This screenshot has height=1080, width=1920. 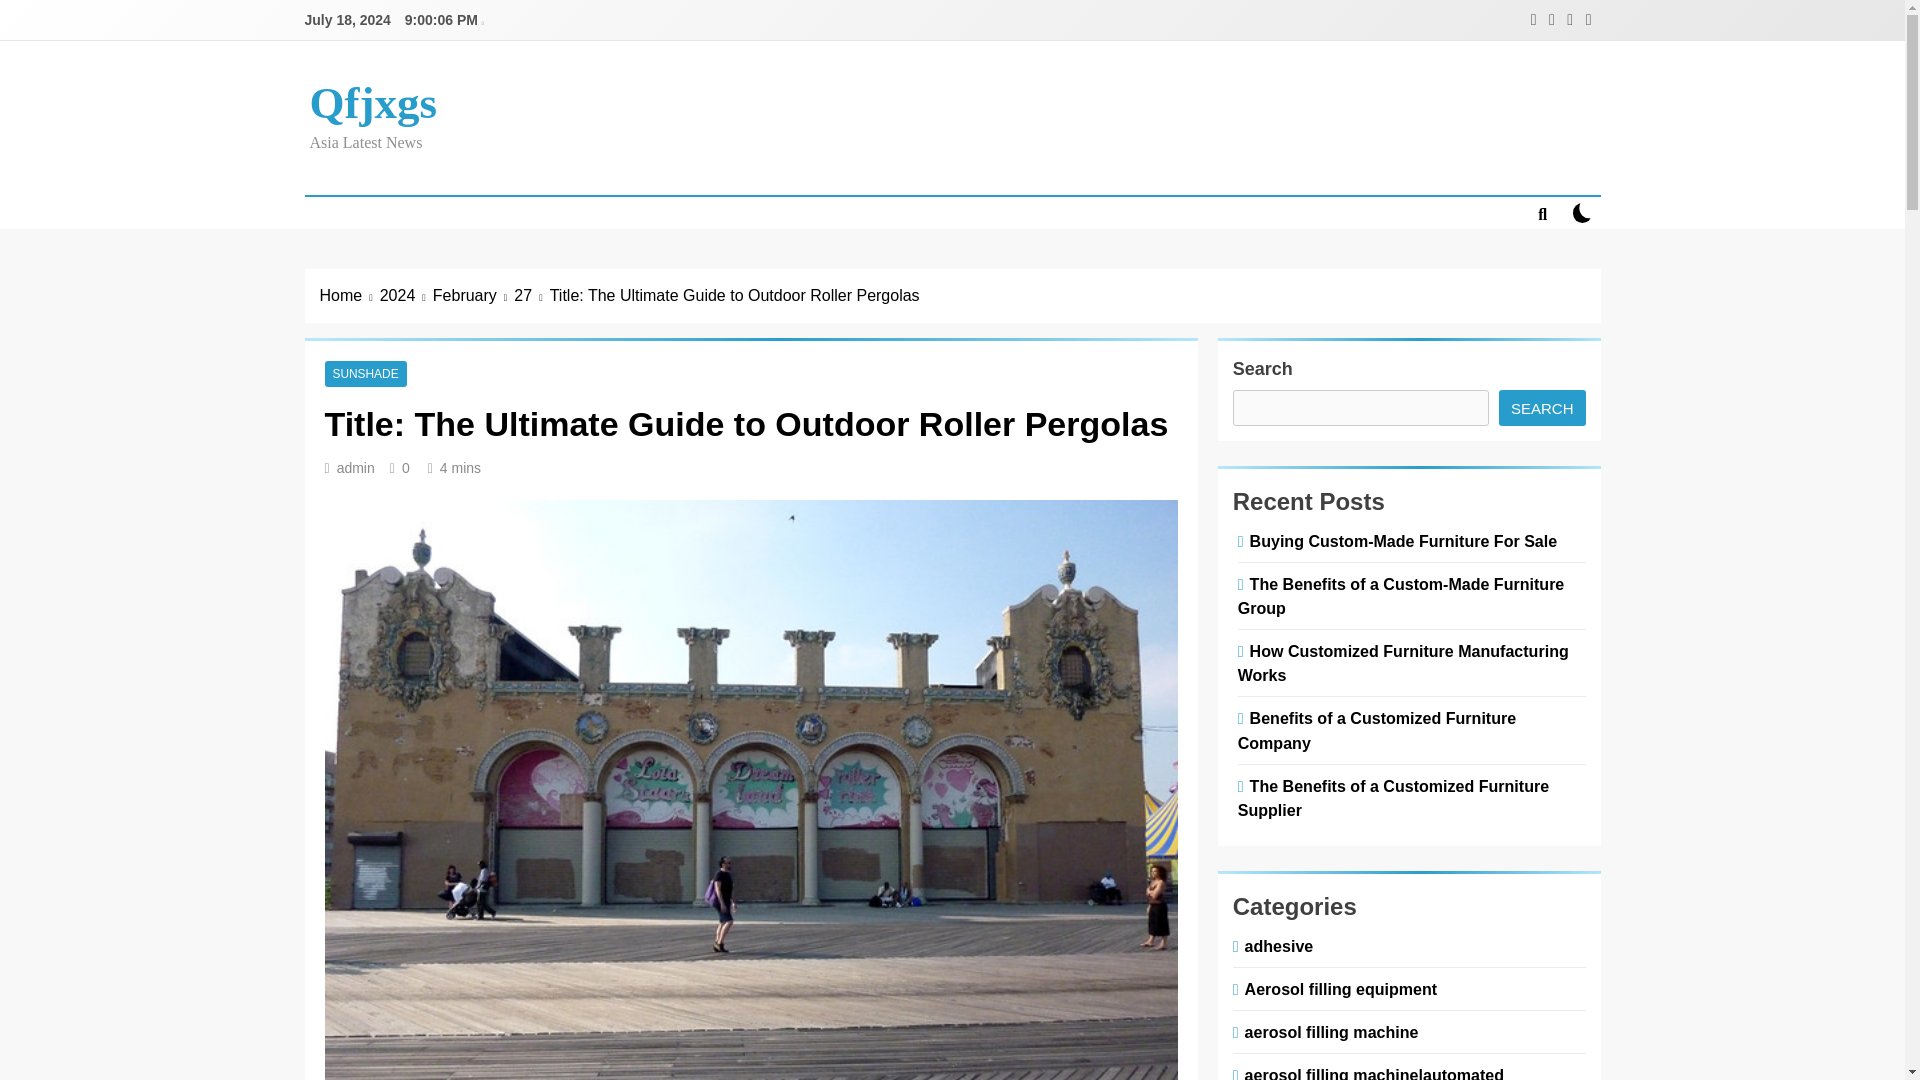 What do you see at coordinates (356, 468) in the screenshot?
I see `admin` at bounding box center [356, 468].